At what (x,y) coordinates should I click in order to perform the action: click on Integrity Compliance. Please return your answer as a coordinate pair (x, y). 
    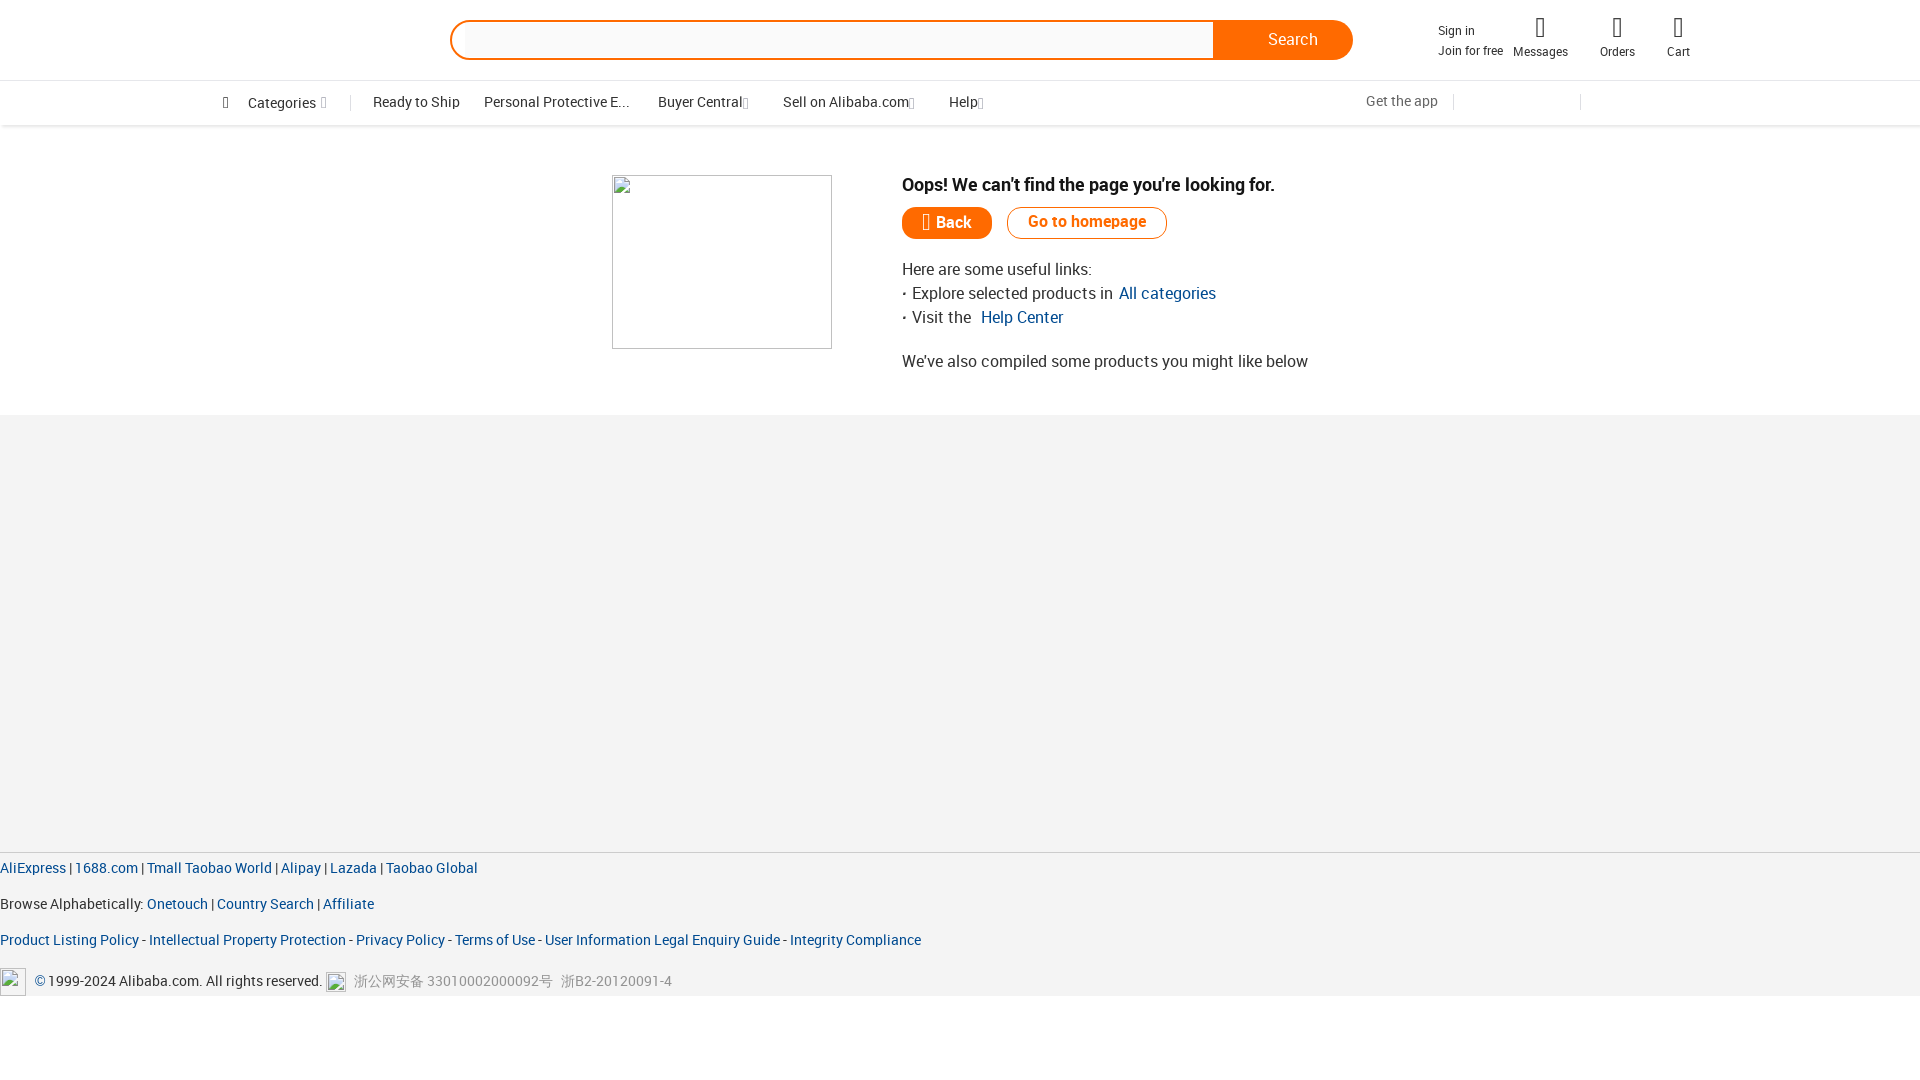
    Looking at the image, I should click on (855, 940).